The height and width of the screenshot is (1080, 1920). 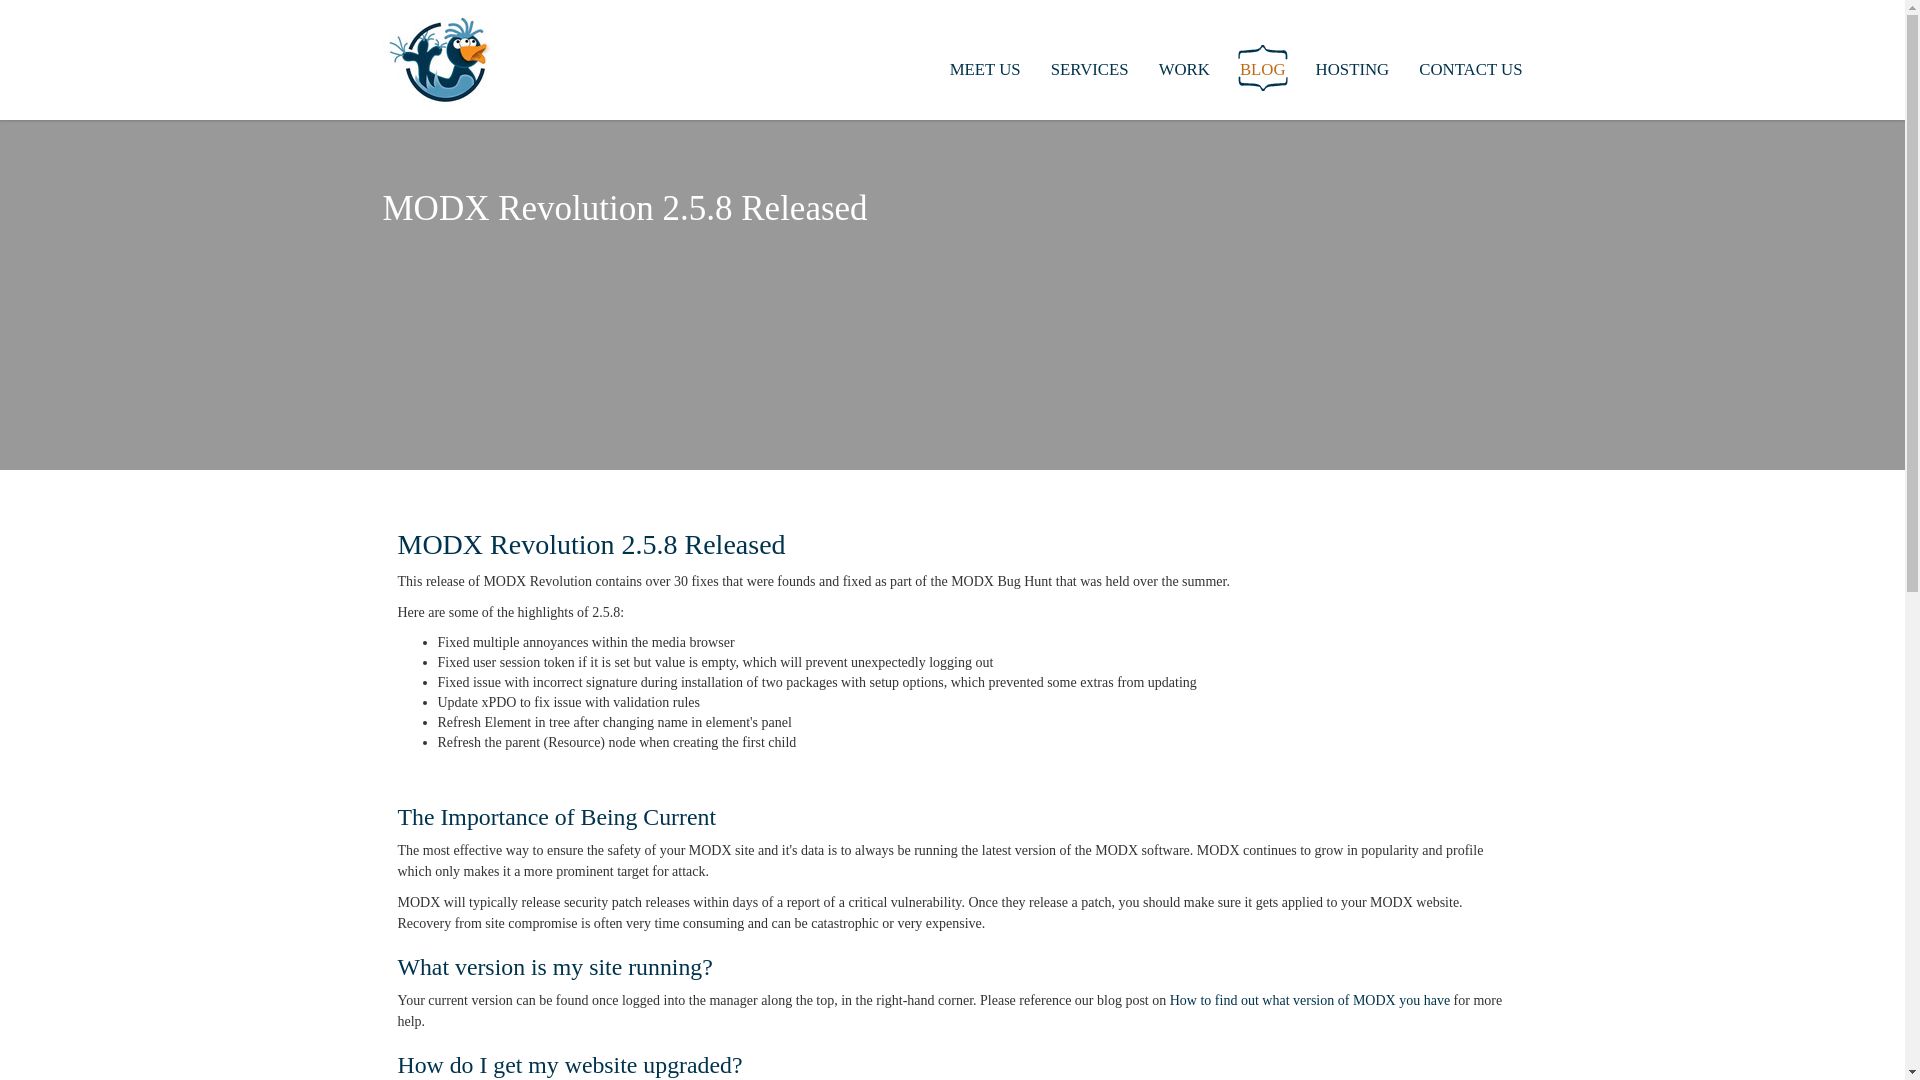 I want to click on How to find out what version of MODX you have, so click(x=1309, y=1000).